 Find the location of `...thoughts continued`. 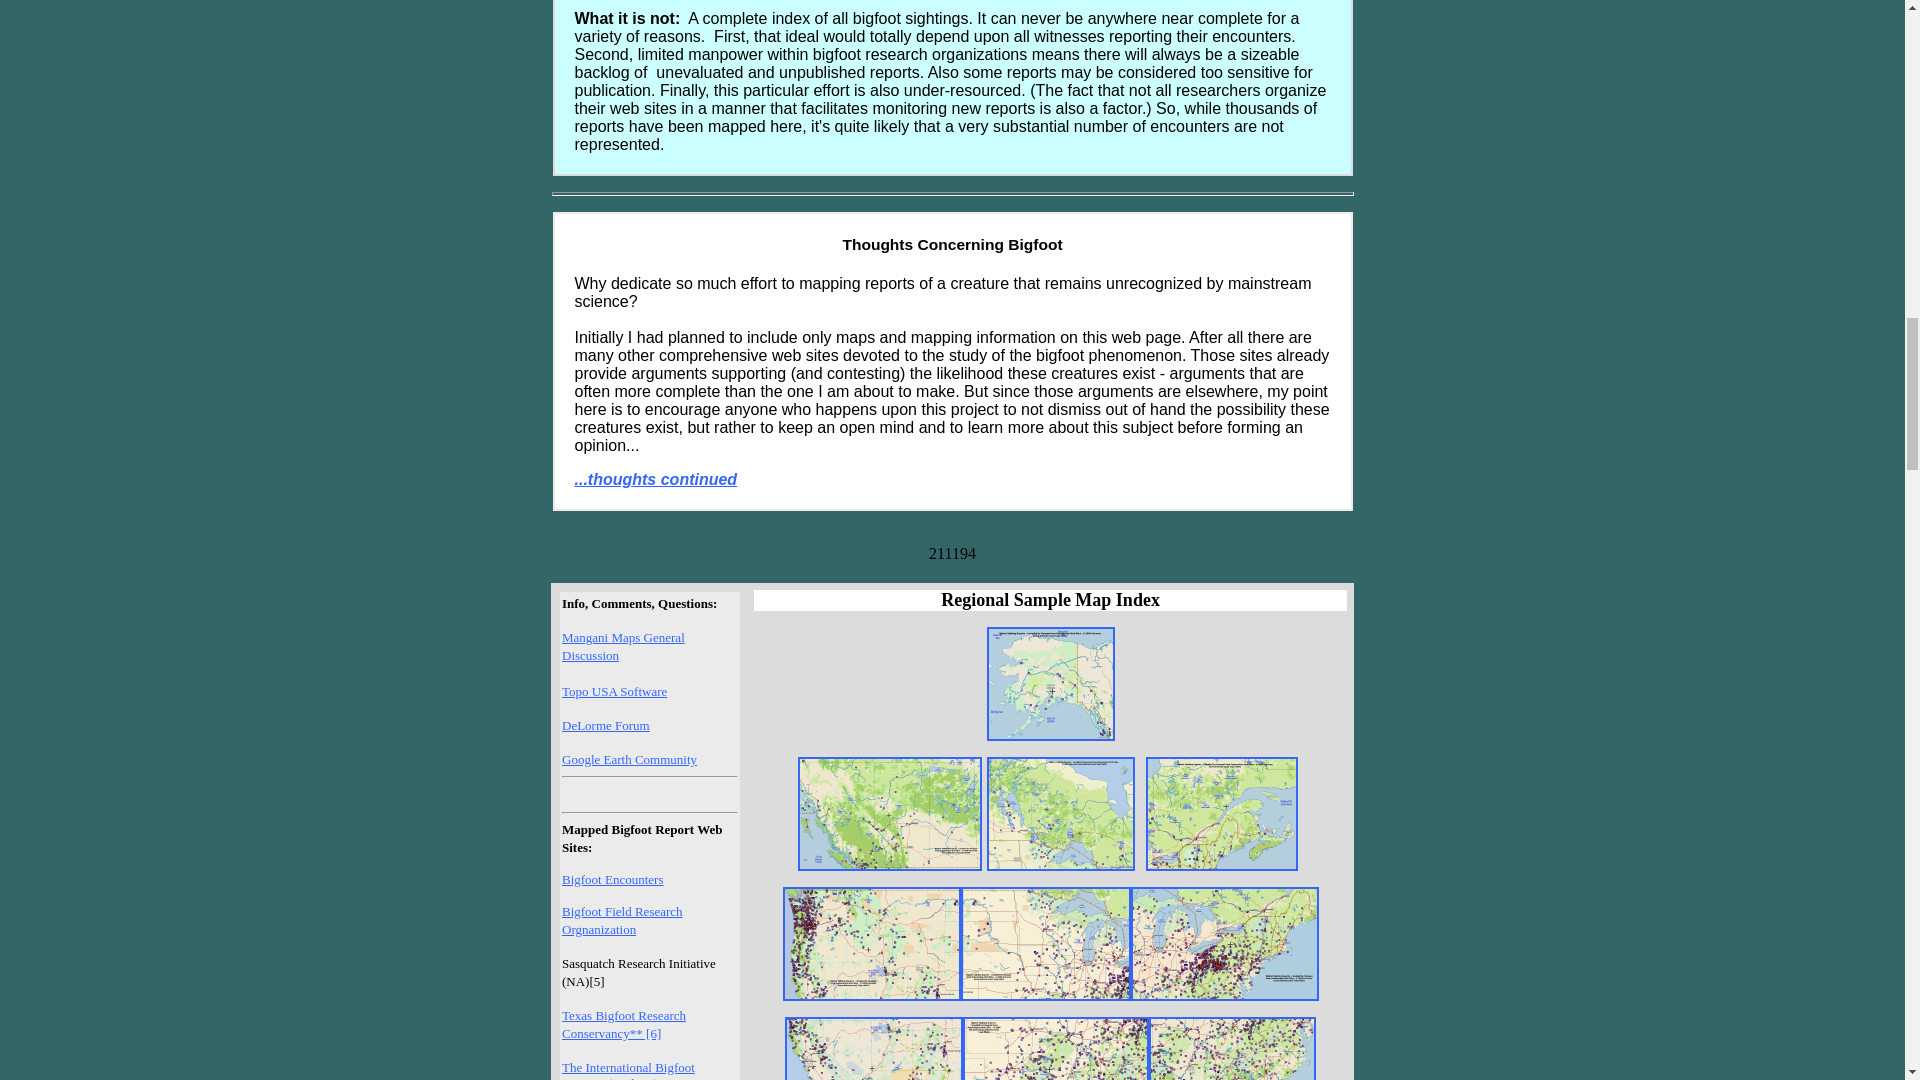

...thoughts continued is located at coordinates (656, 479).